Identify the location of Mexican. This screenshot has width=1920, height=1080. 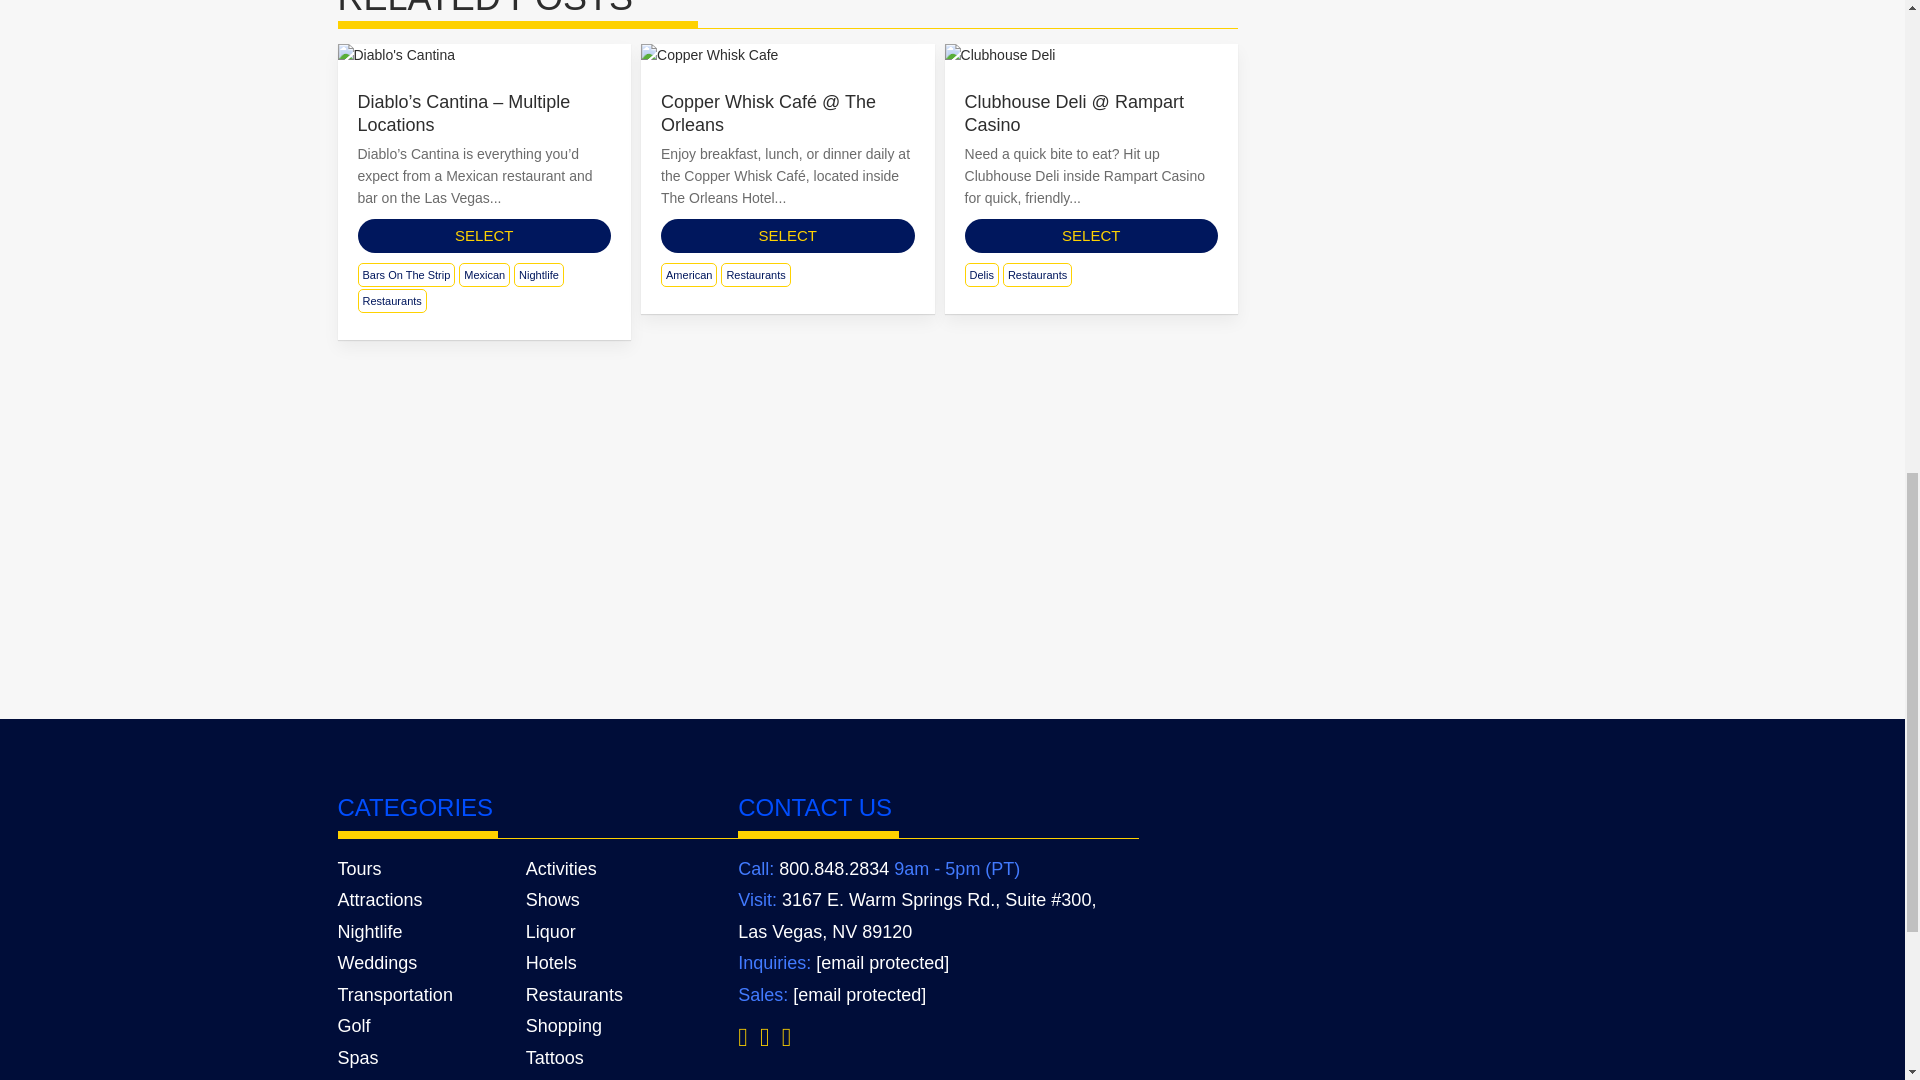
(484, 275).